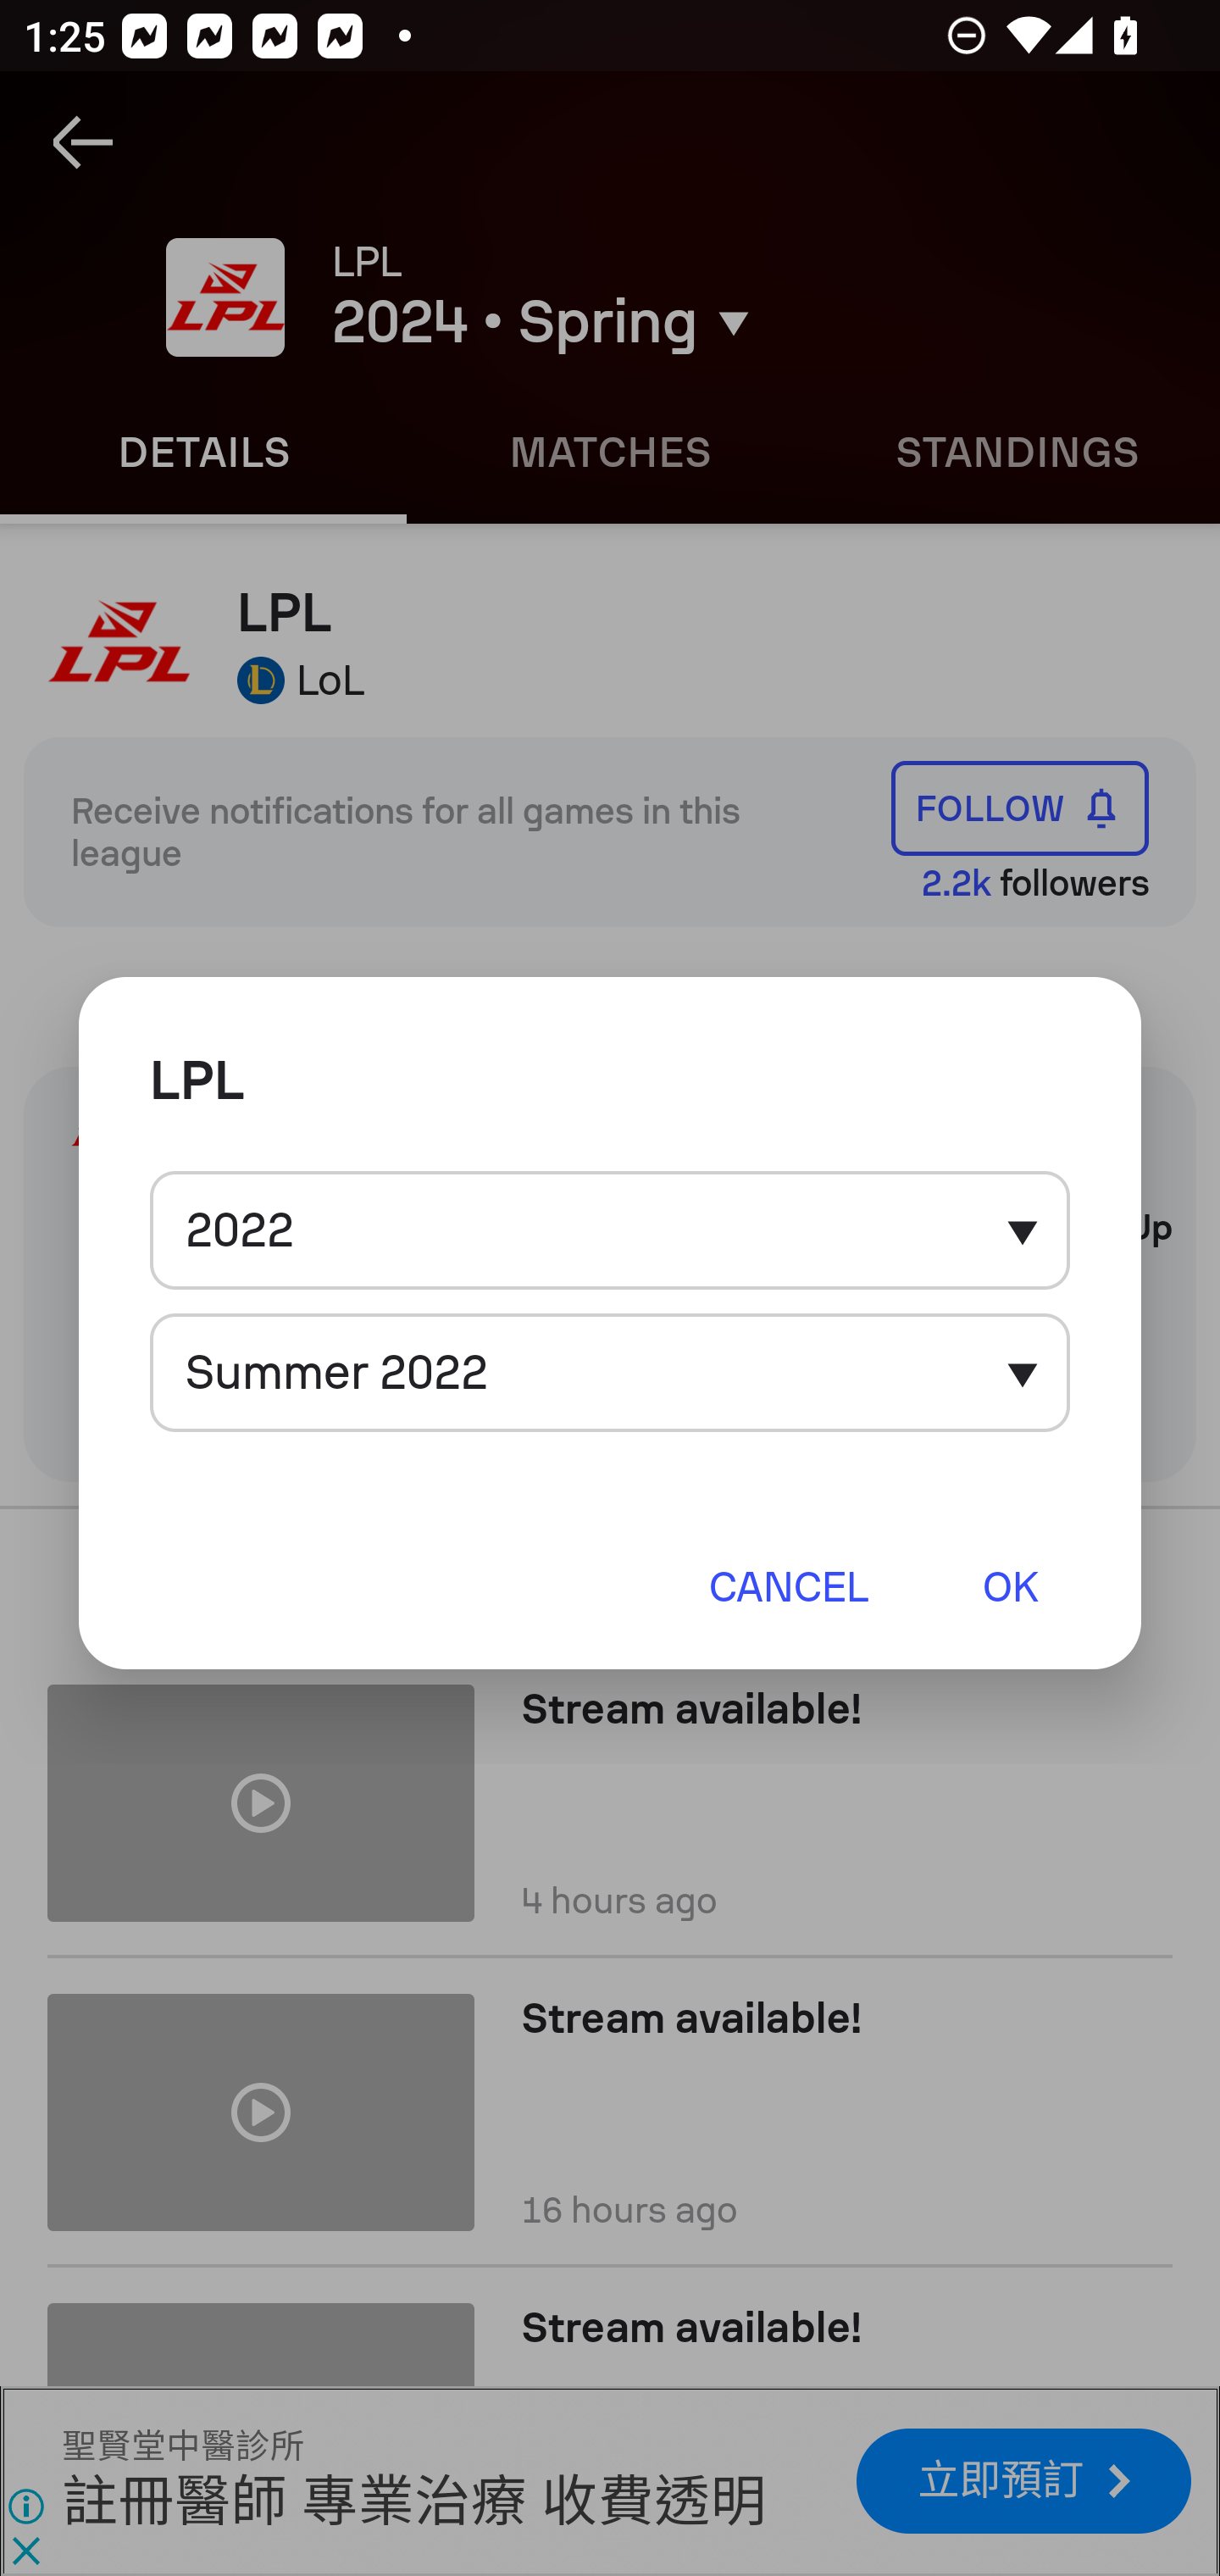  What do you see at coordinates (610, 1373) in the screenshot?
I see `Summer 2022` at bounding box center [610, 1373].